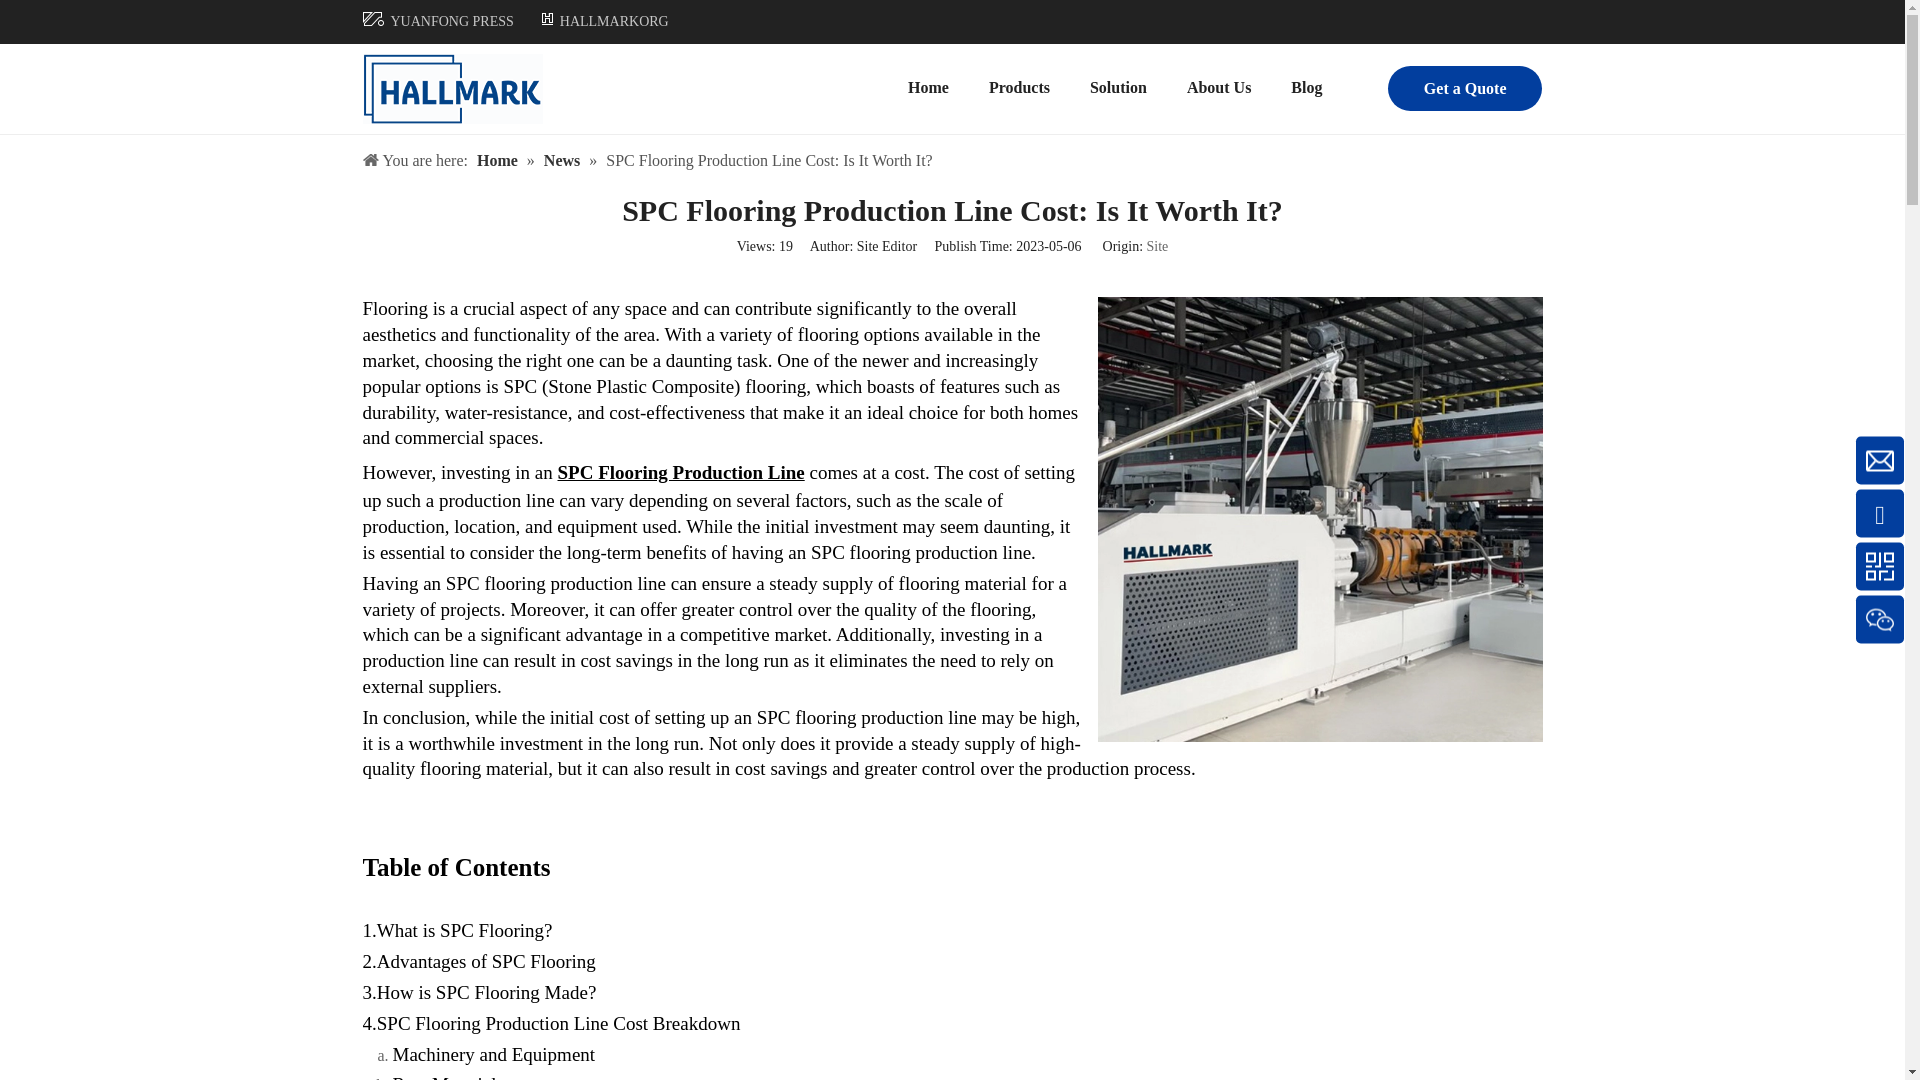 The height and width of the screenshot is (1080, 1920). I want to click on hallmark--logo, so click(452, 89).